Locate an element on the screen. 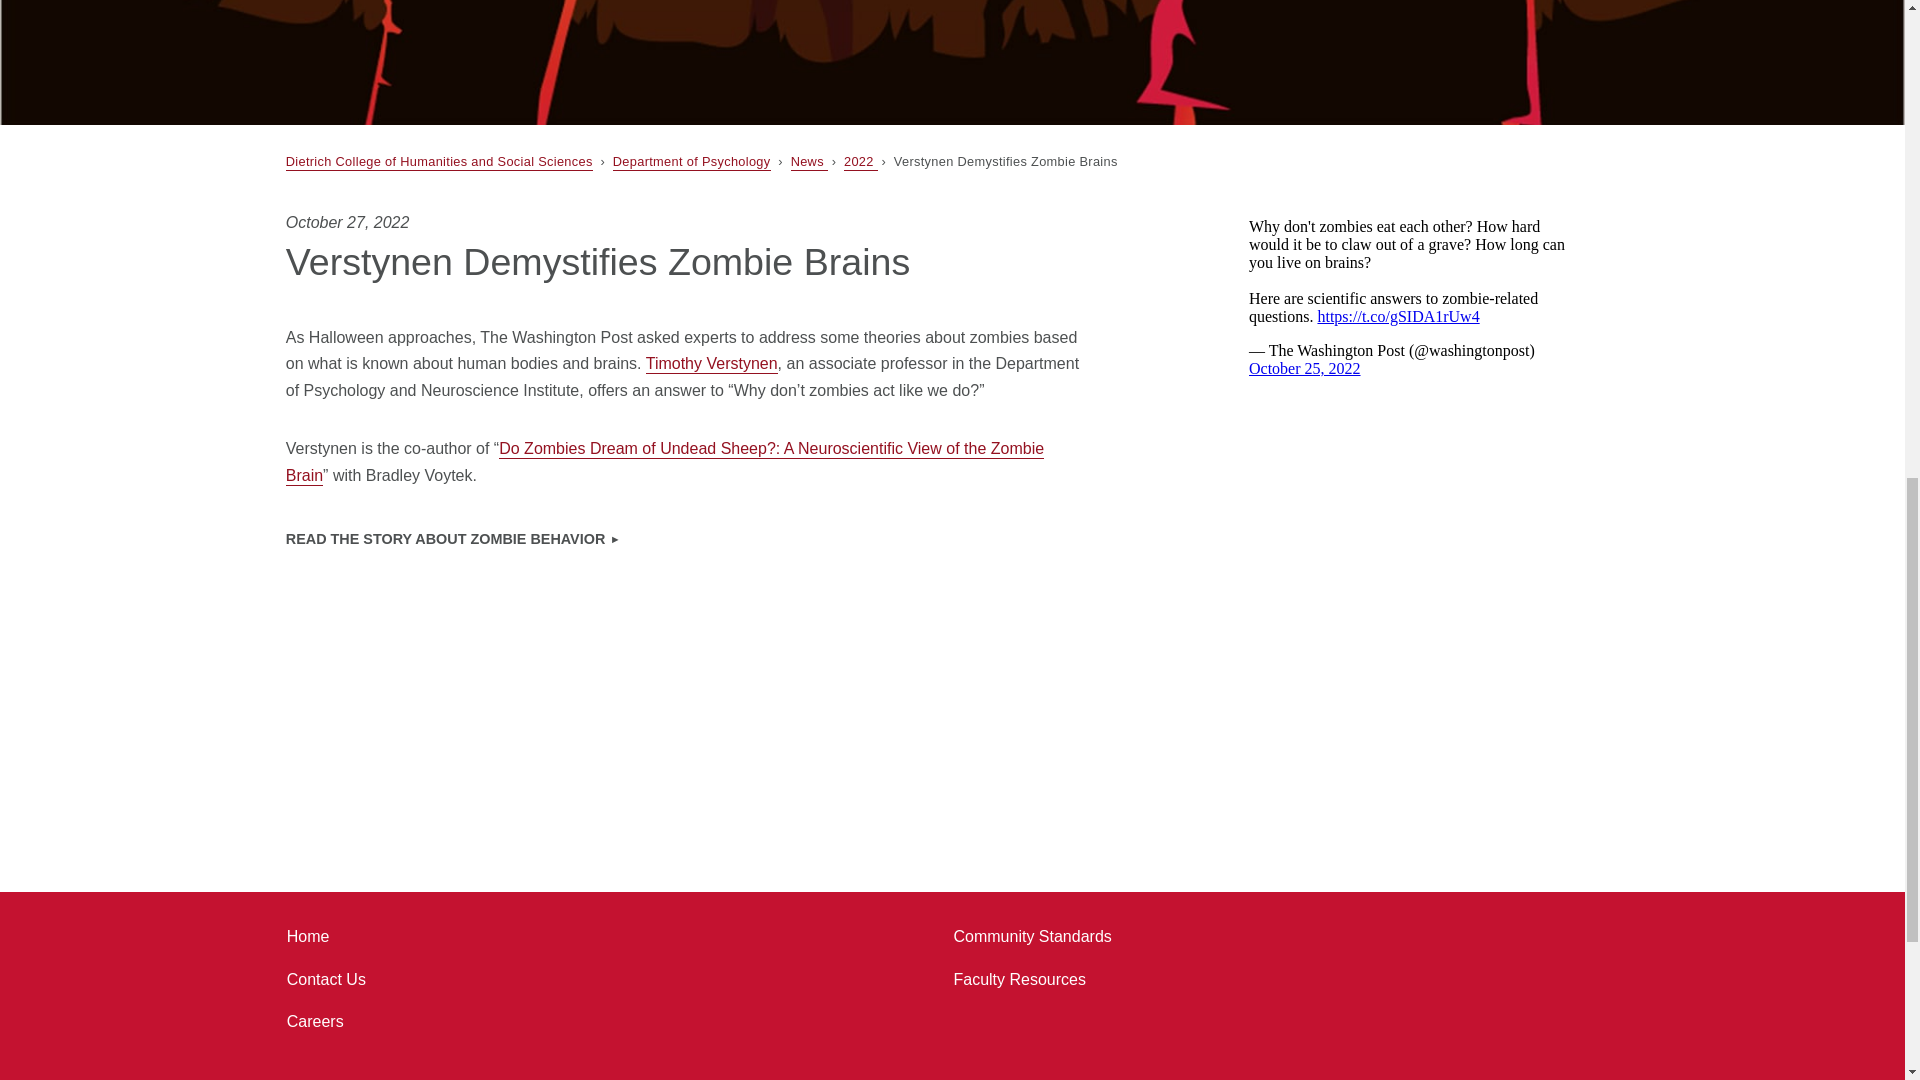 This screenshot has height=1080, width=1920. Contact Us is located at coordinates (326, 980).